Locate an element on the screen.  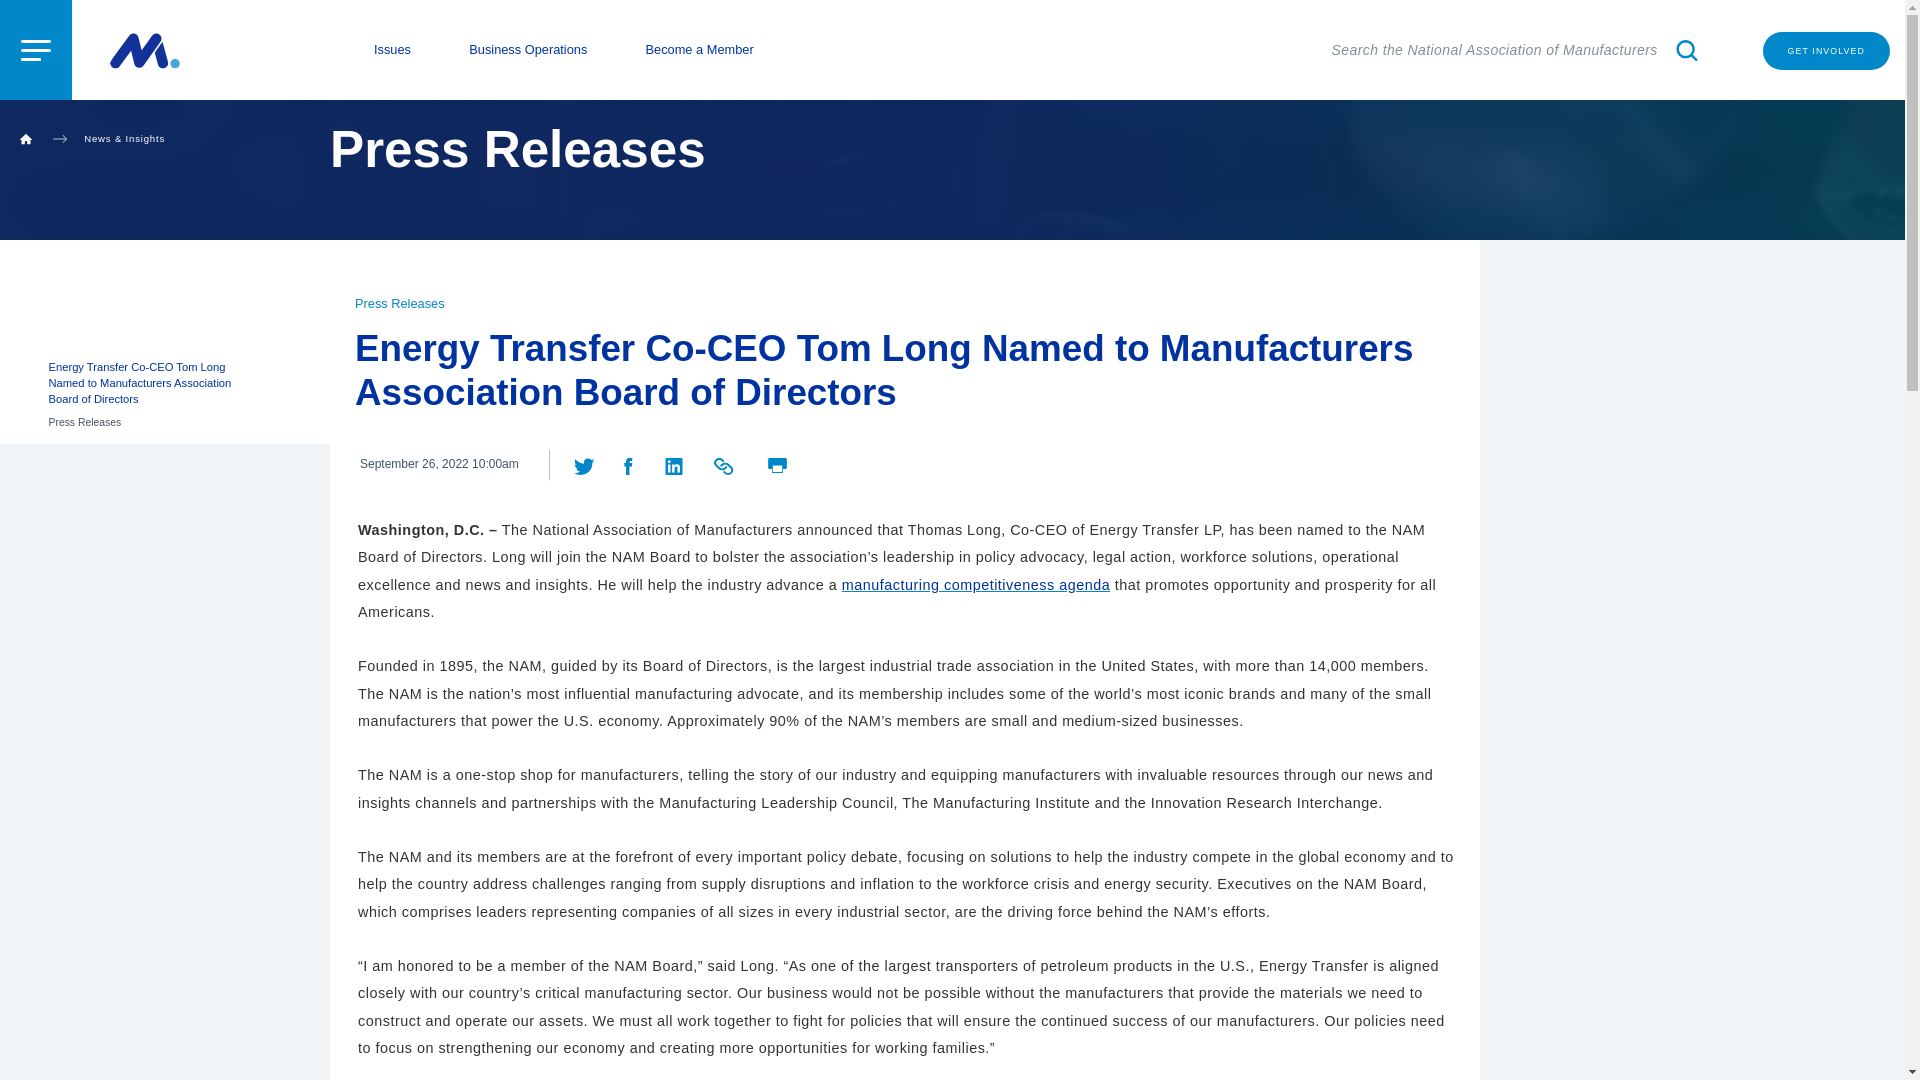
Share on Facebook is located at coordinates (628, 463).